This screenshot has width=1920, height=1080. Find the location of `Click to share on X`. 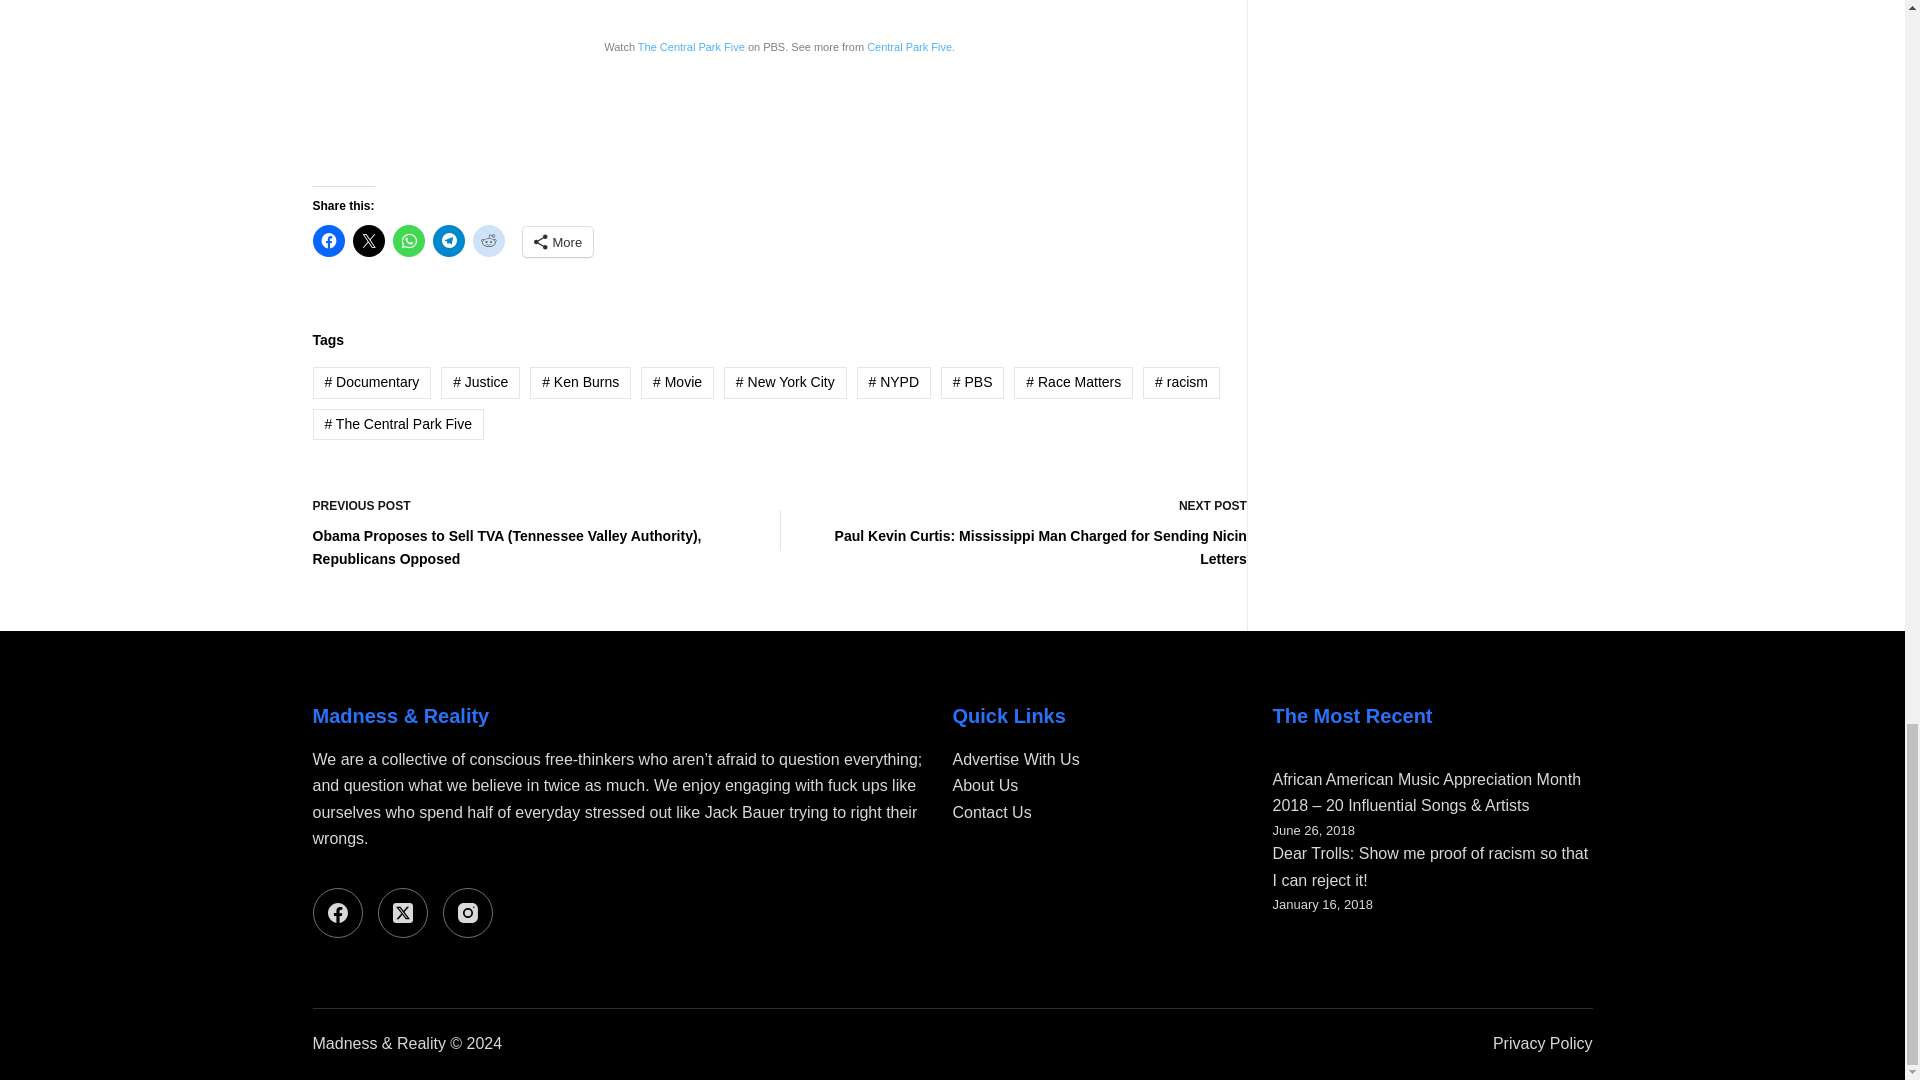

Click to share on X is located at coordinates (368, 240).